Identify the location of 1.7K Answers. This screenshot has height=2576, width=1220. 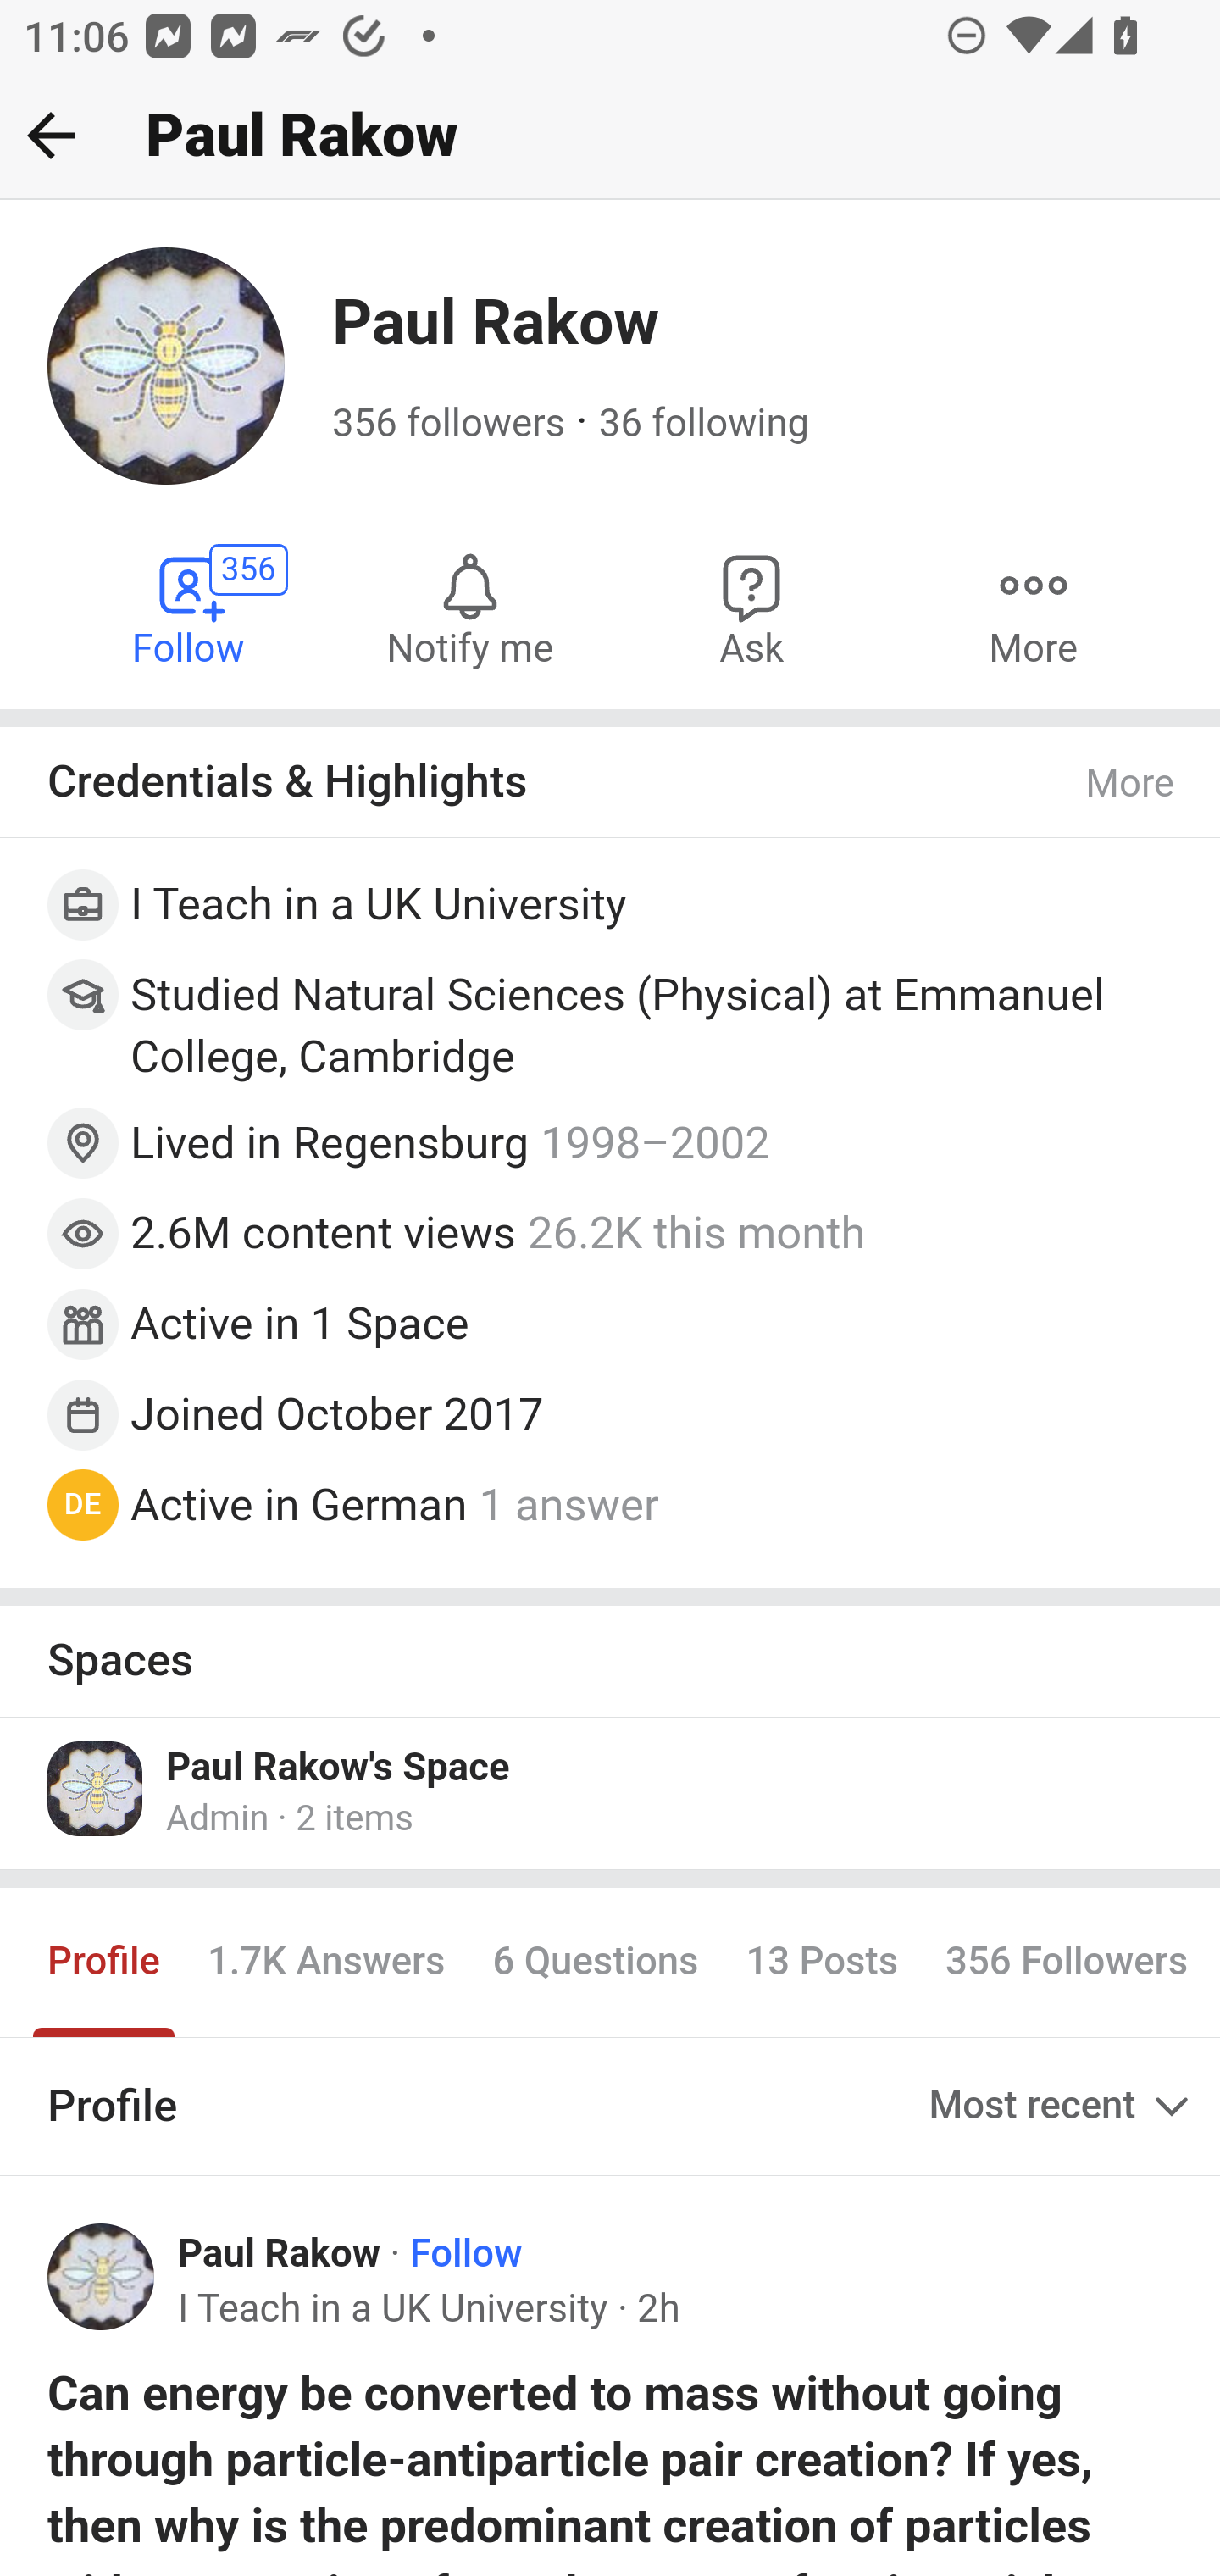
(325, 1961).